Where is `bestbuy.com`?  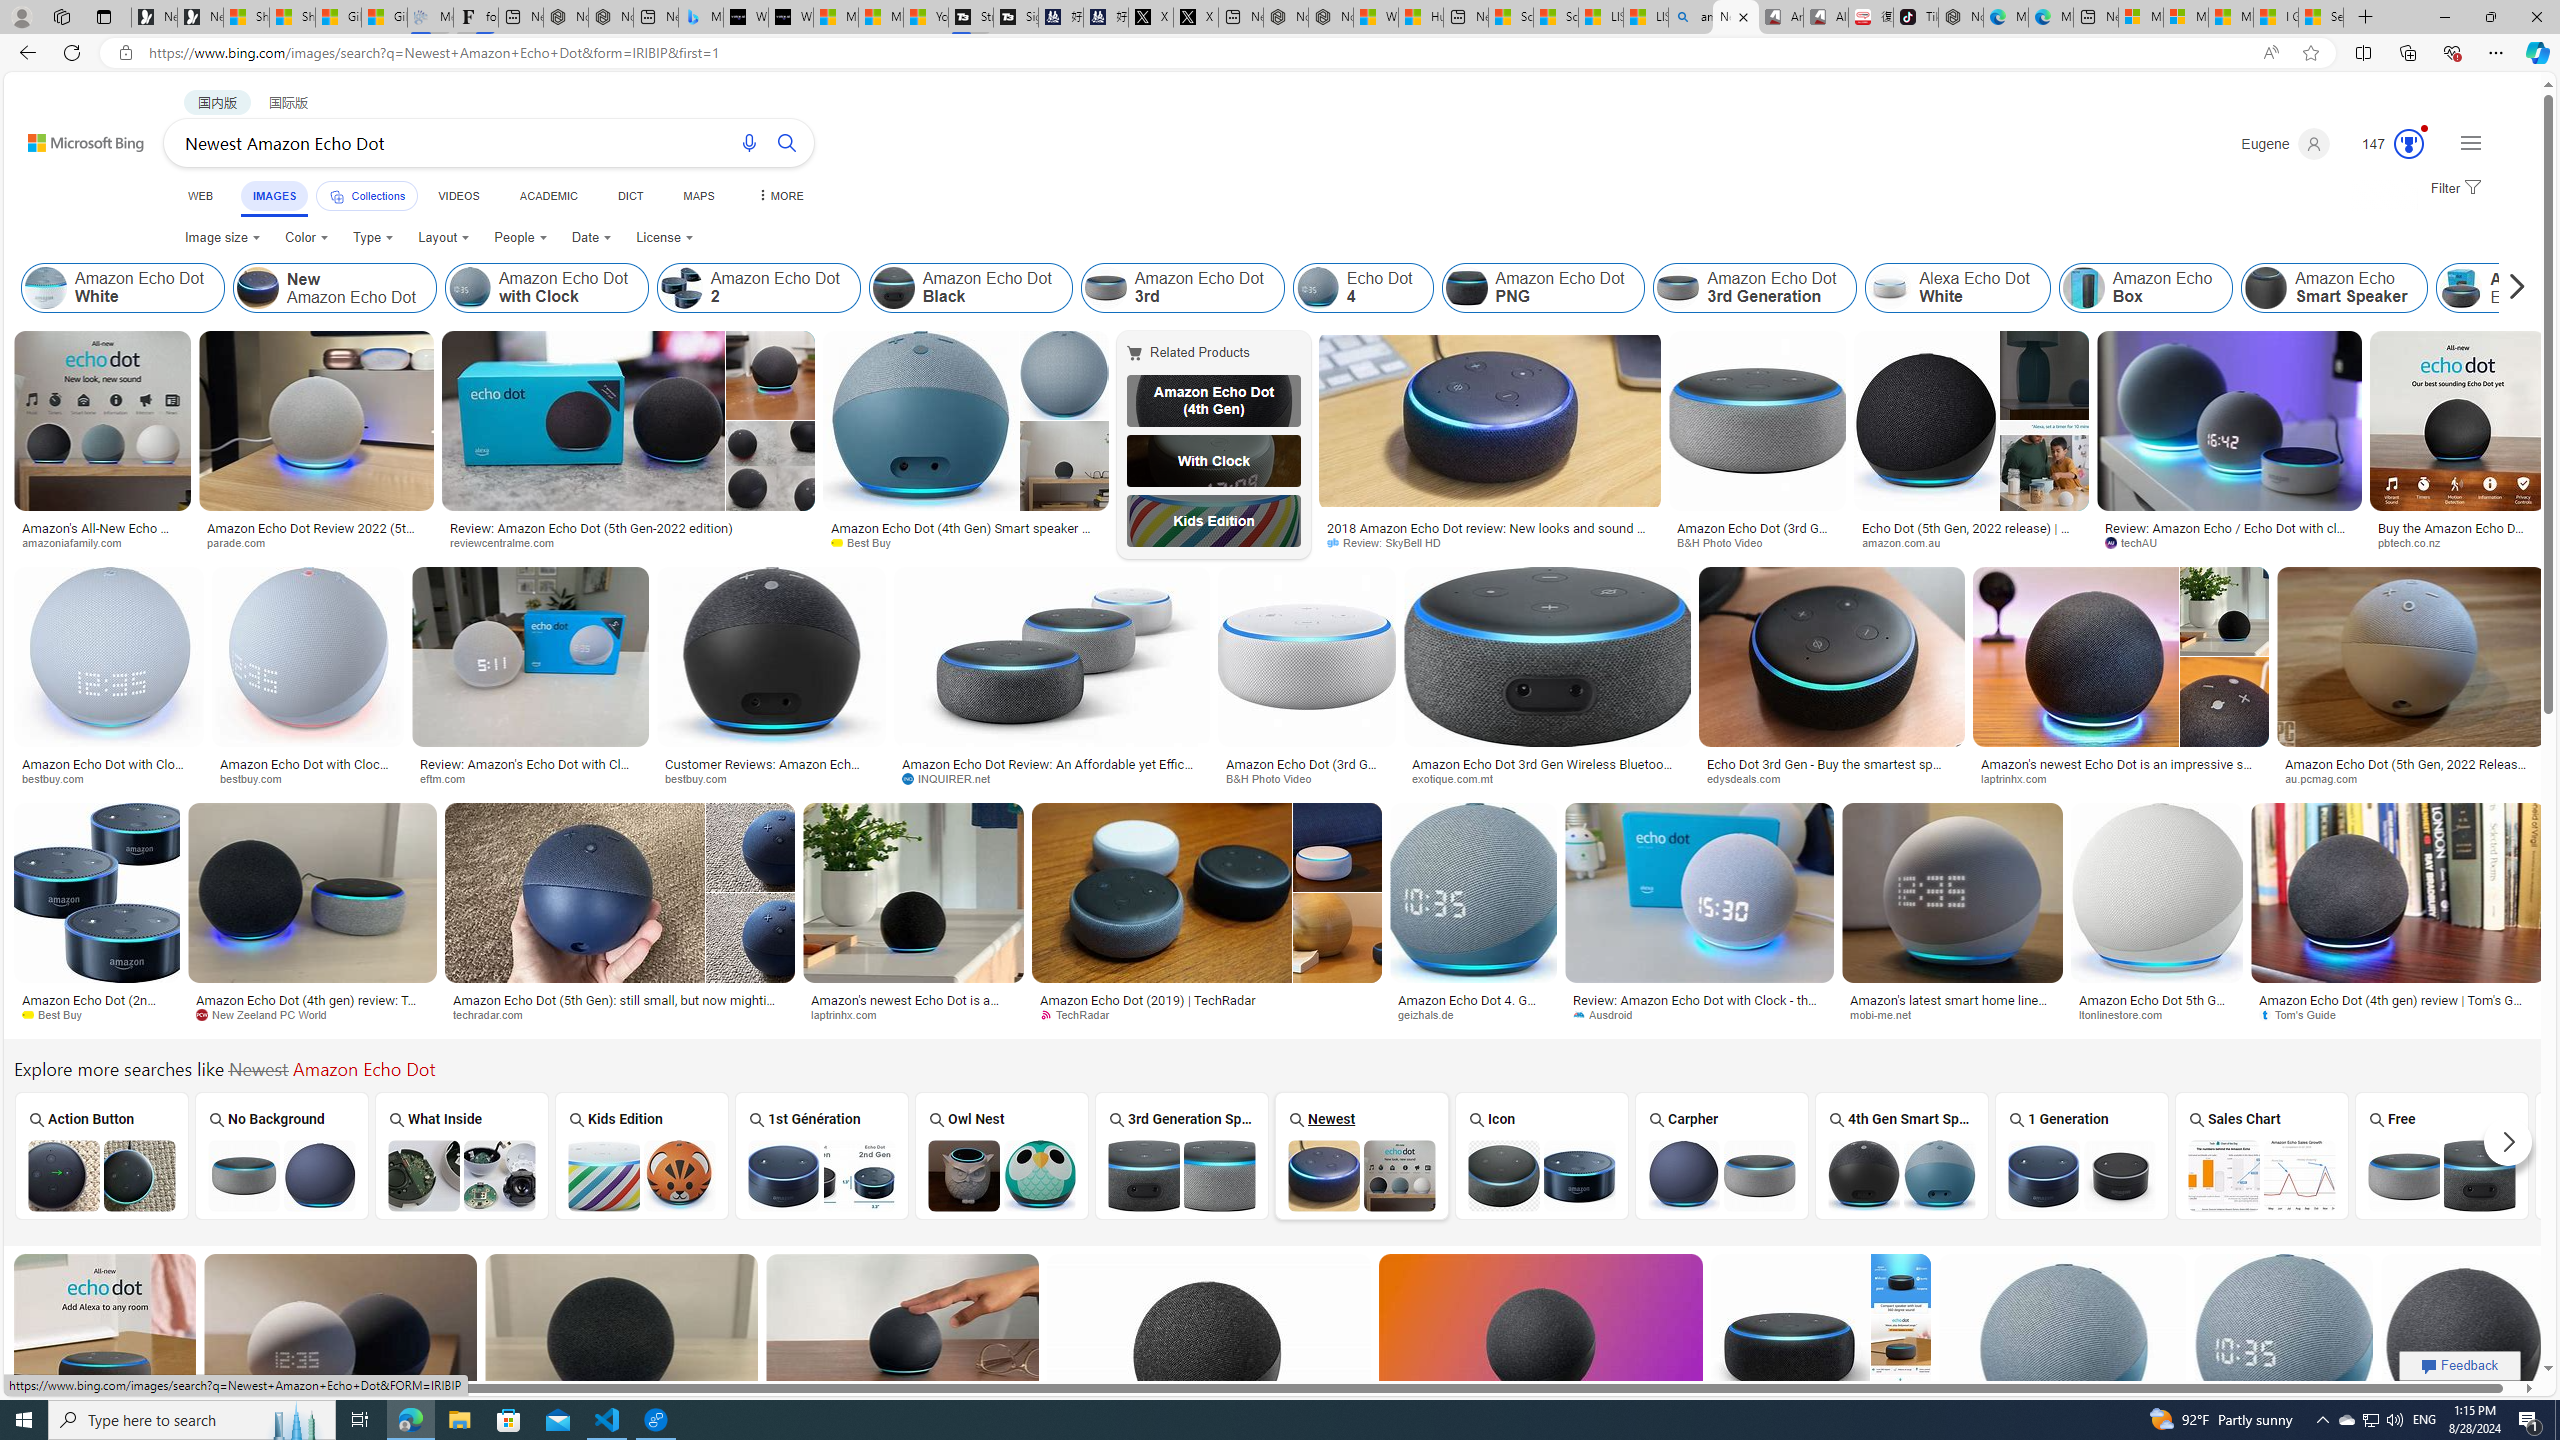
bestbuy.com is located at coordinates (702, 778).